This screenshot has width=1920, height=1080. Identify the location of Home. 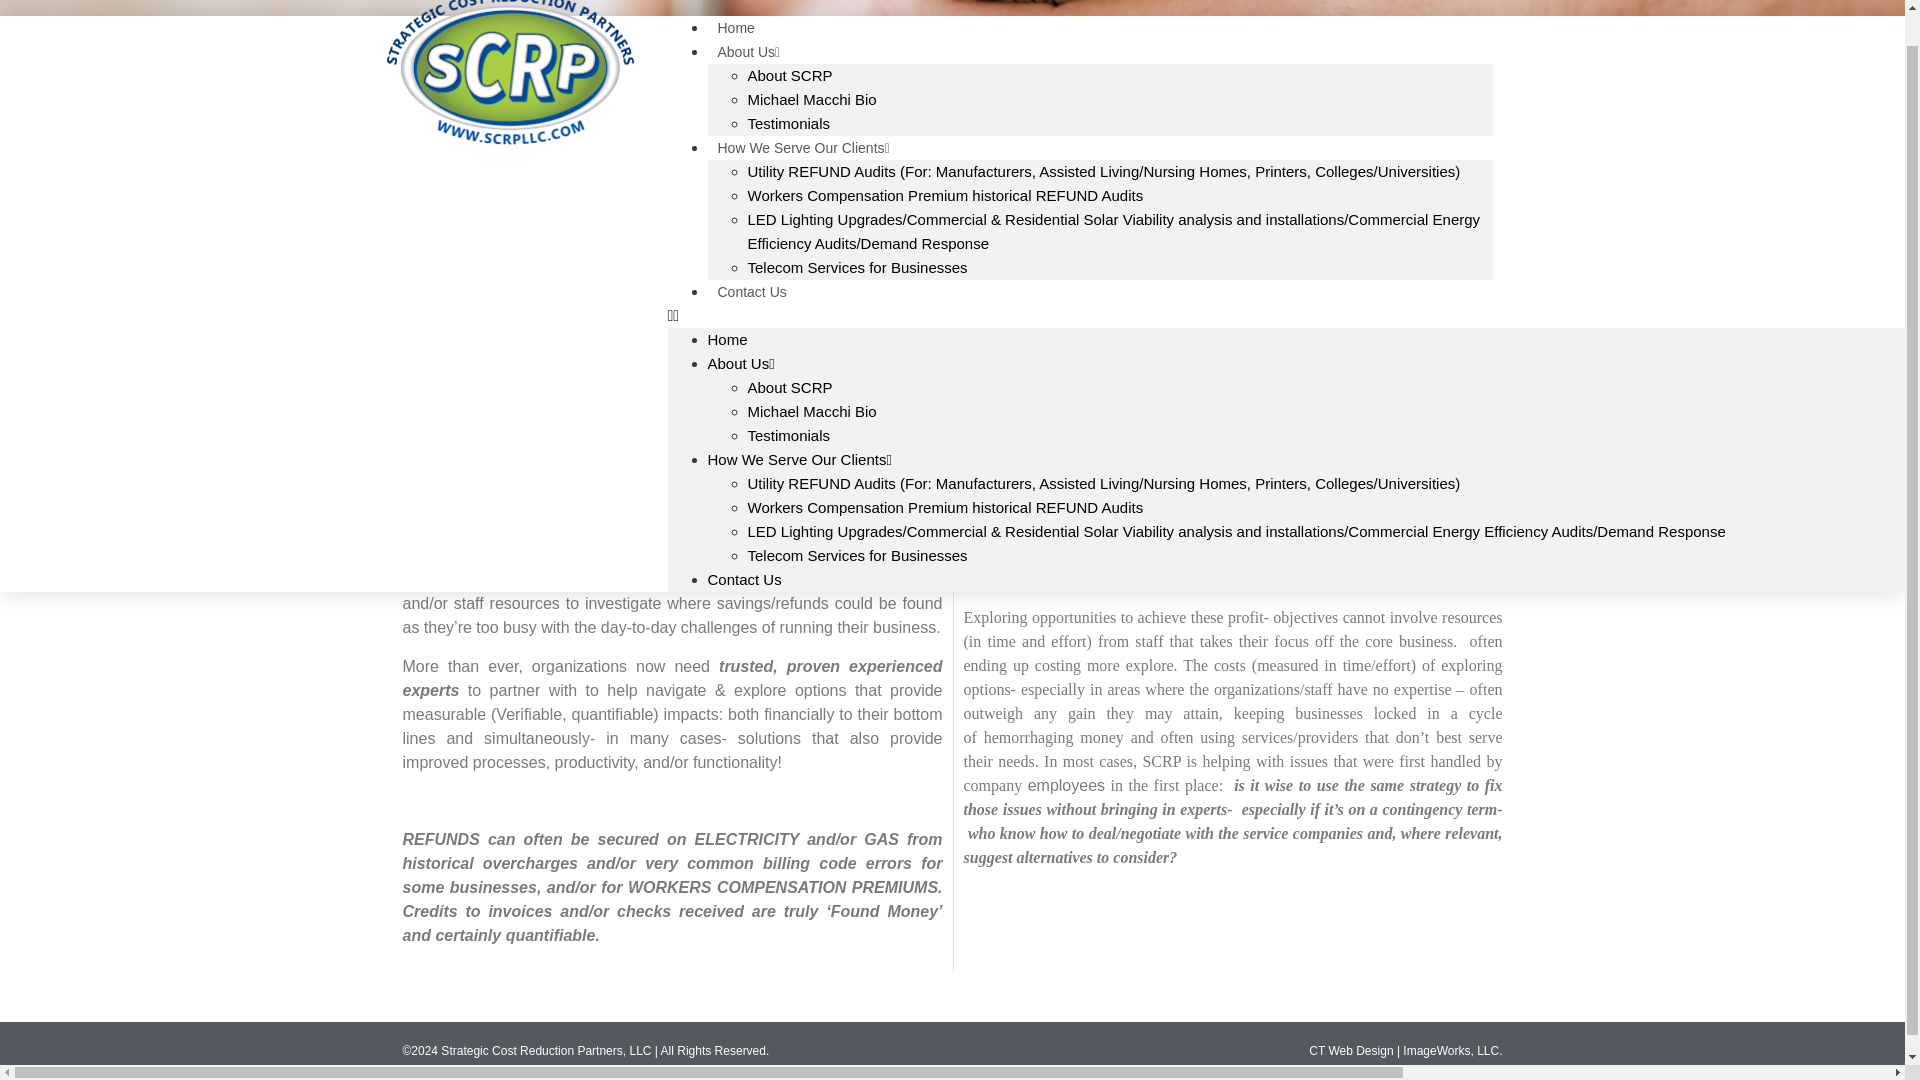
(728, 338).